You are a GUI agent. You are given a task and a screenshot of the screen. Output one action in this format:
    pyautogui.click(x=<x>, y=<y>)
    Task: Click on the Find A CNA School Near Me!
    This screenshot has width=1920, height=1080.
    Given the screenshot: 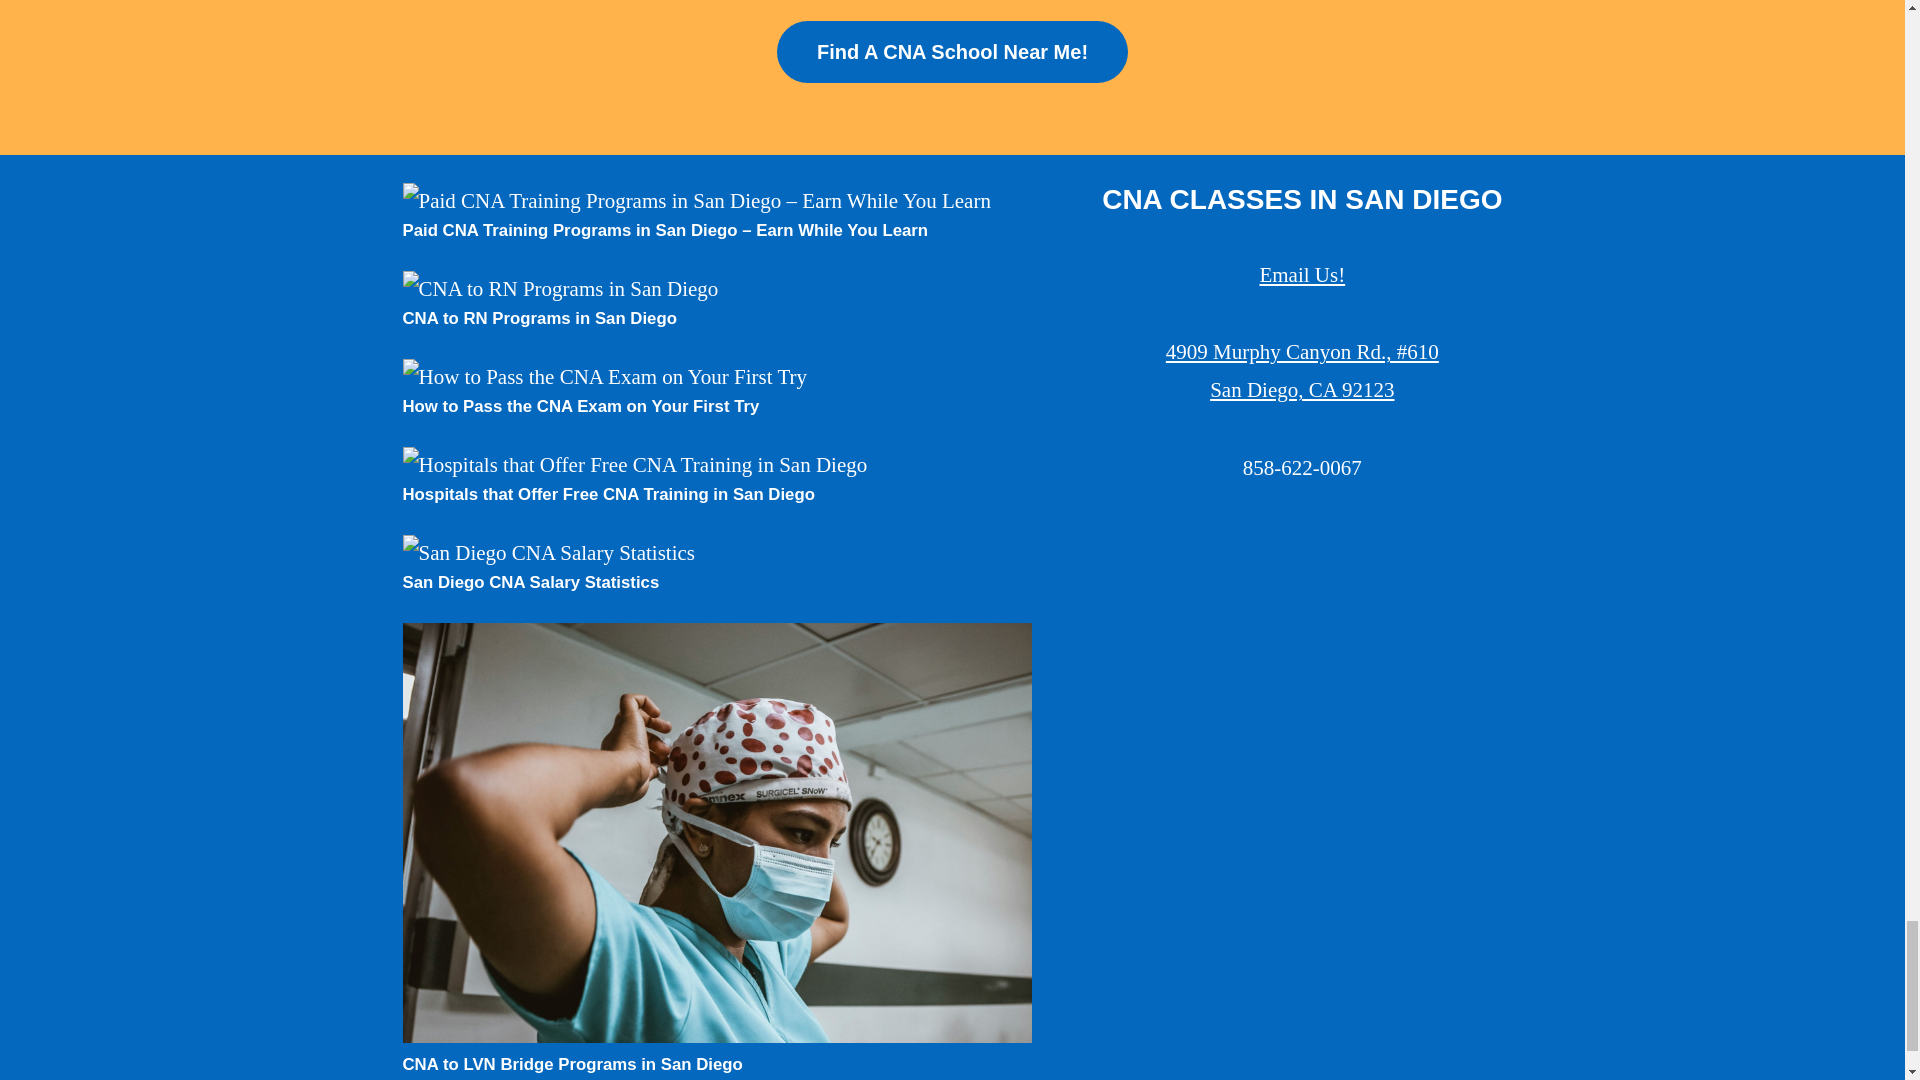 What is the action you would take?
    pyautogui.click(x=952, y=52)
    